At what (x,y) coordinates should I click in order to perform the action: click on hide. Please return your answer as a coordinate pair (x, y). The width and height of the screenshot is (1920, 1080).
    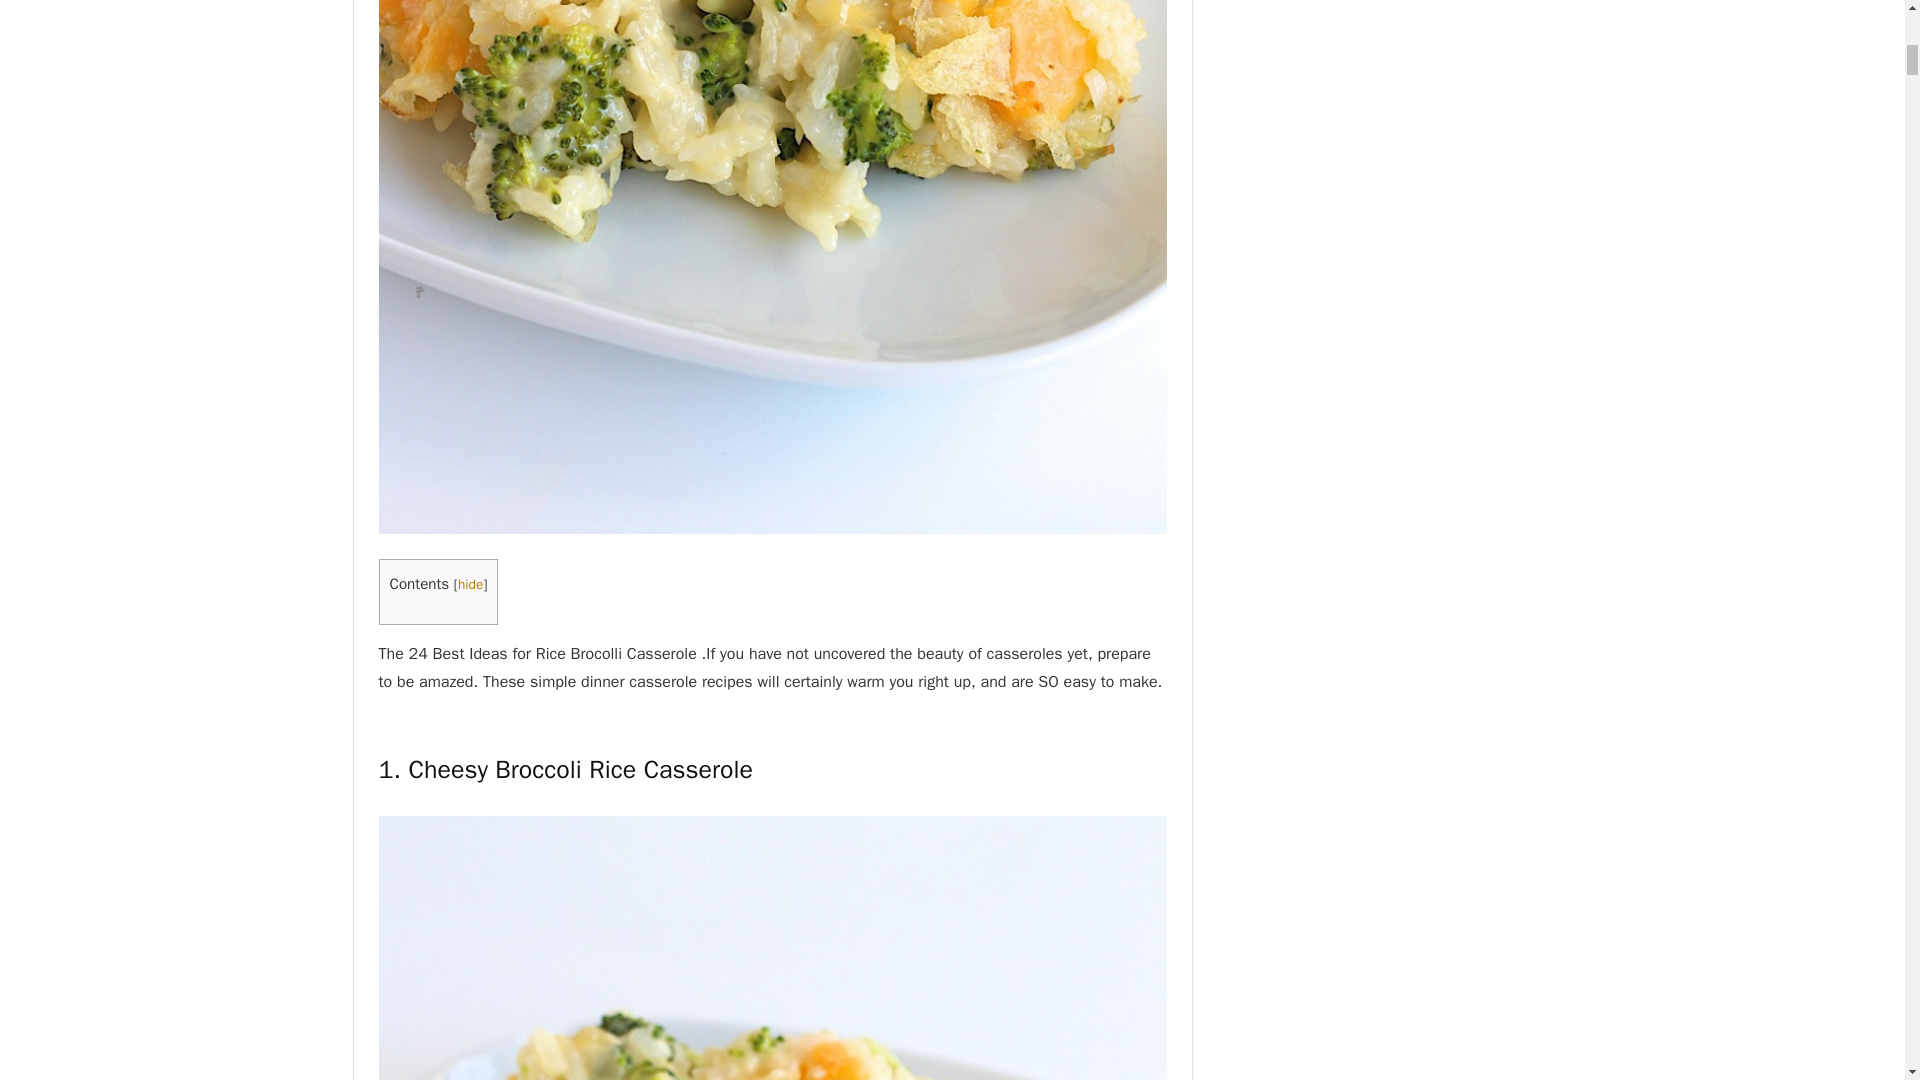
    Looking at the image, I should click on (470, 584).